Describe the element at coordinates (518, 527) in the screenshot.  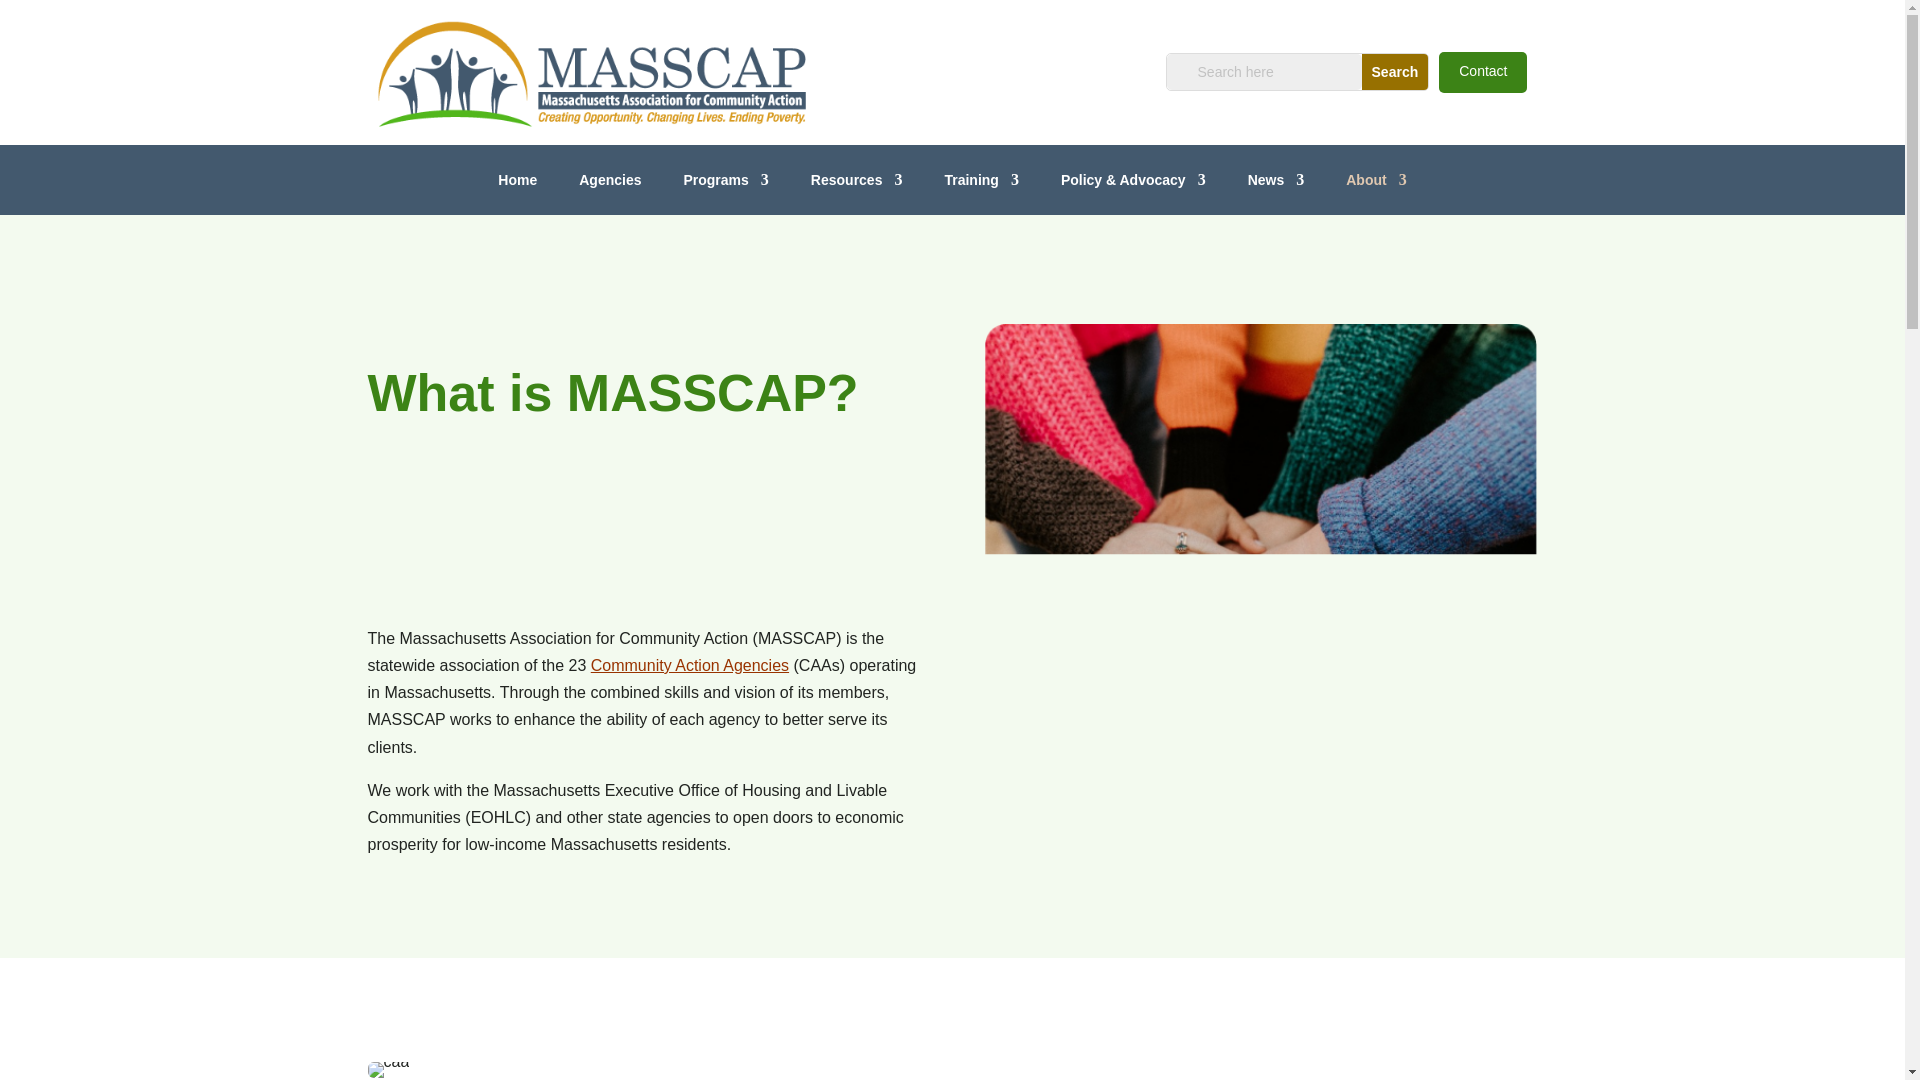
I see `Rectangle 1610` at that location.